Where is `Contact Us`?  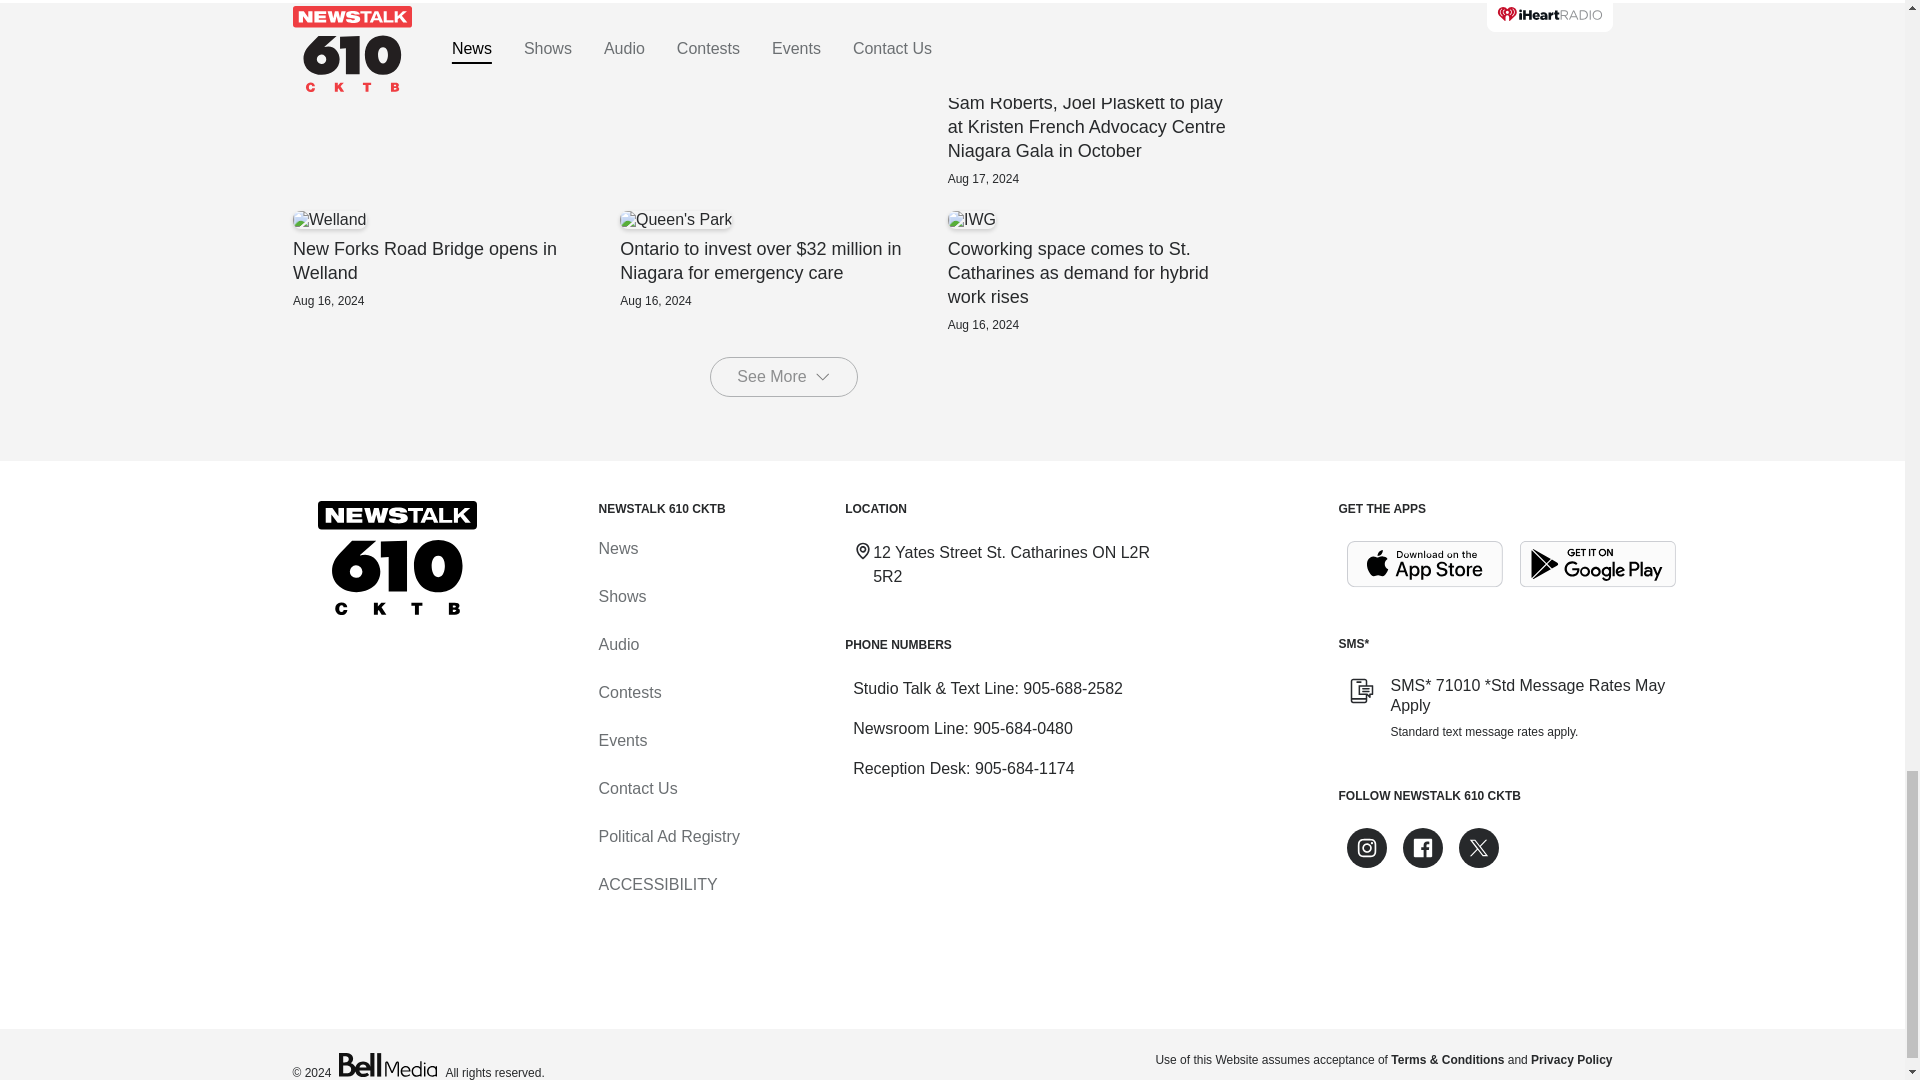 Contact Us is located at coordinates (637, 788).